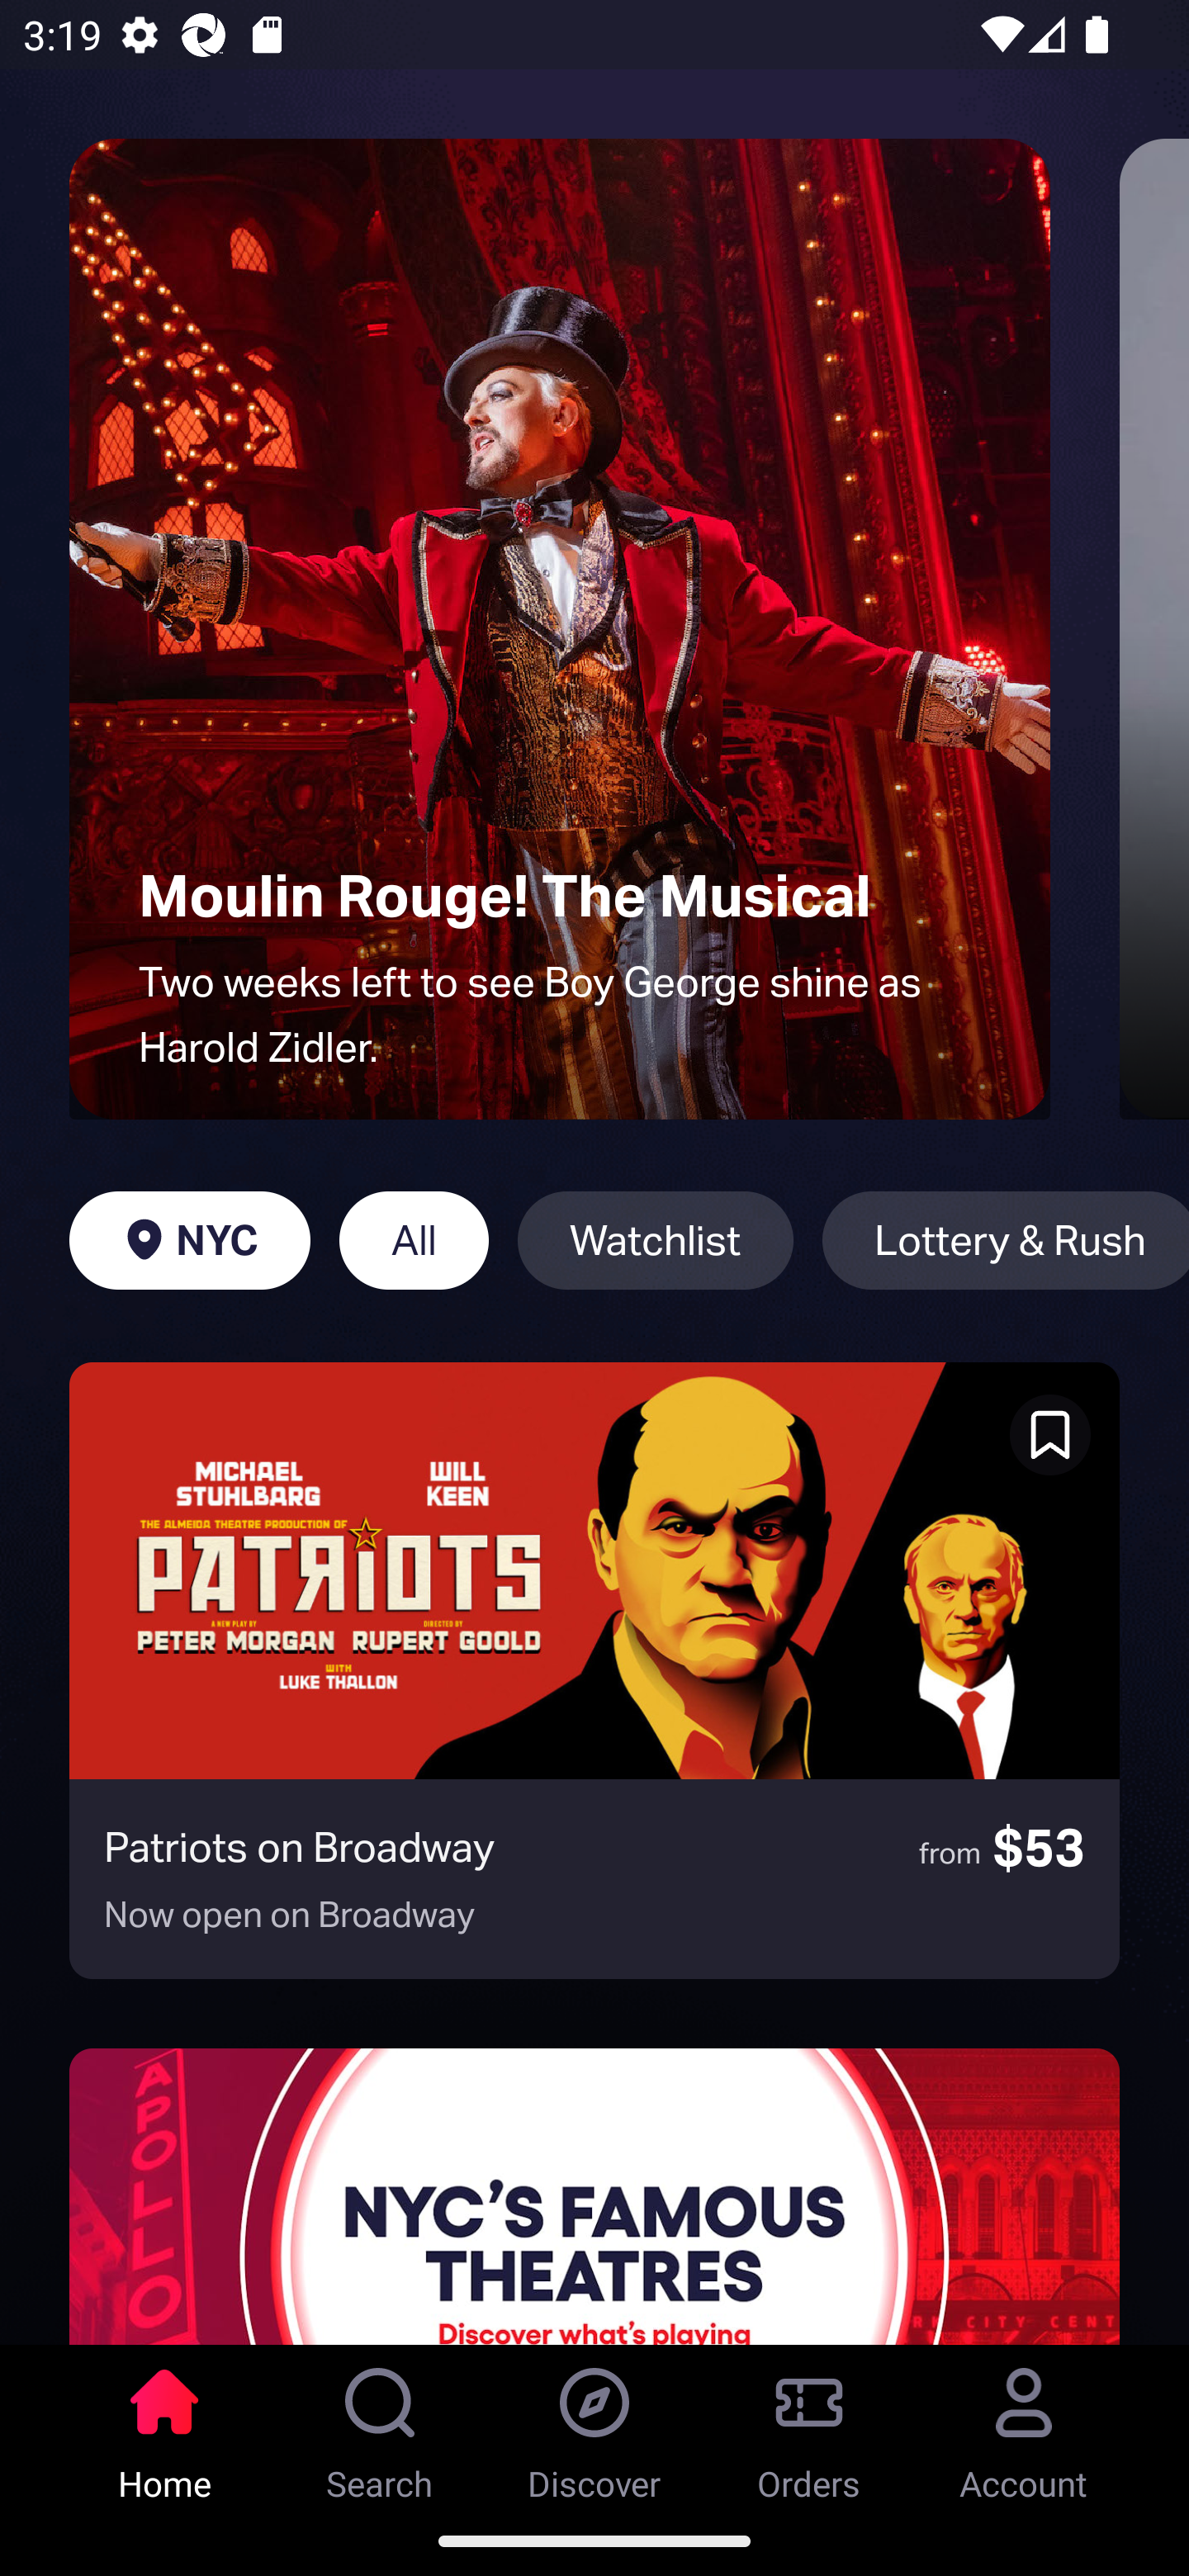  Describe the element at coordinates (594, 1670) in the screenshot. I see `Patriots on Broadway from $53 Now open on Broadway` at that location.